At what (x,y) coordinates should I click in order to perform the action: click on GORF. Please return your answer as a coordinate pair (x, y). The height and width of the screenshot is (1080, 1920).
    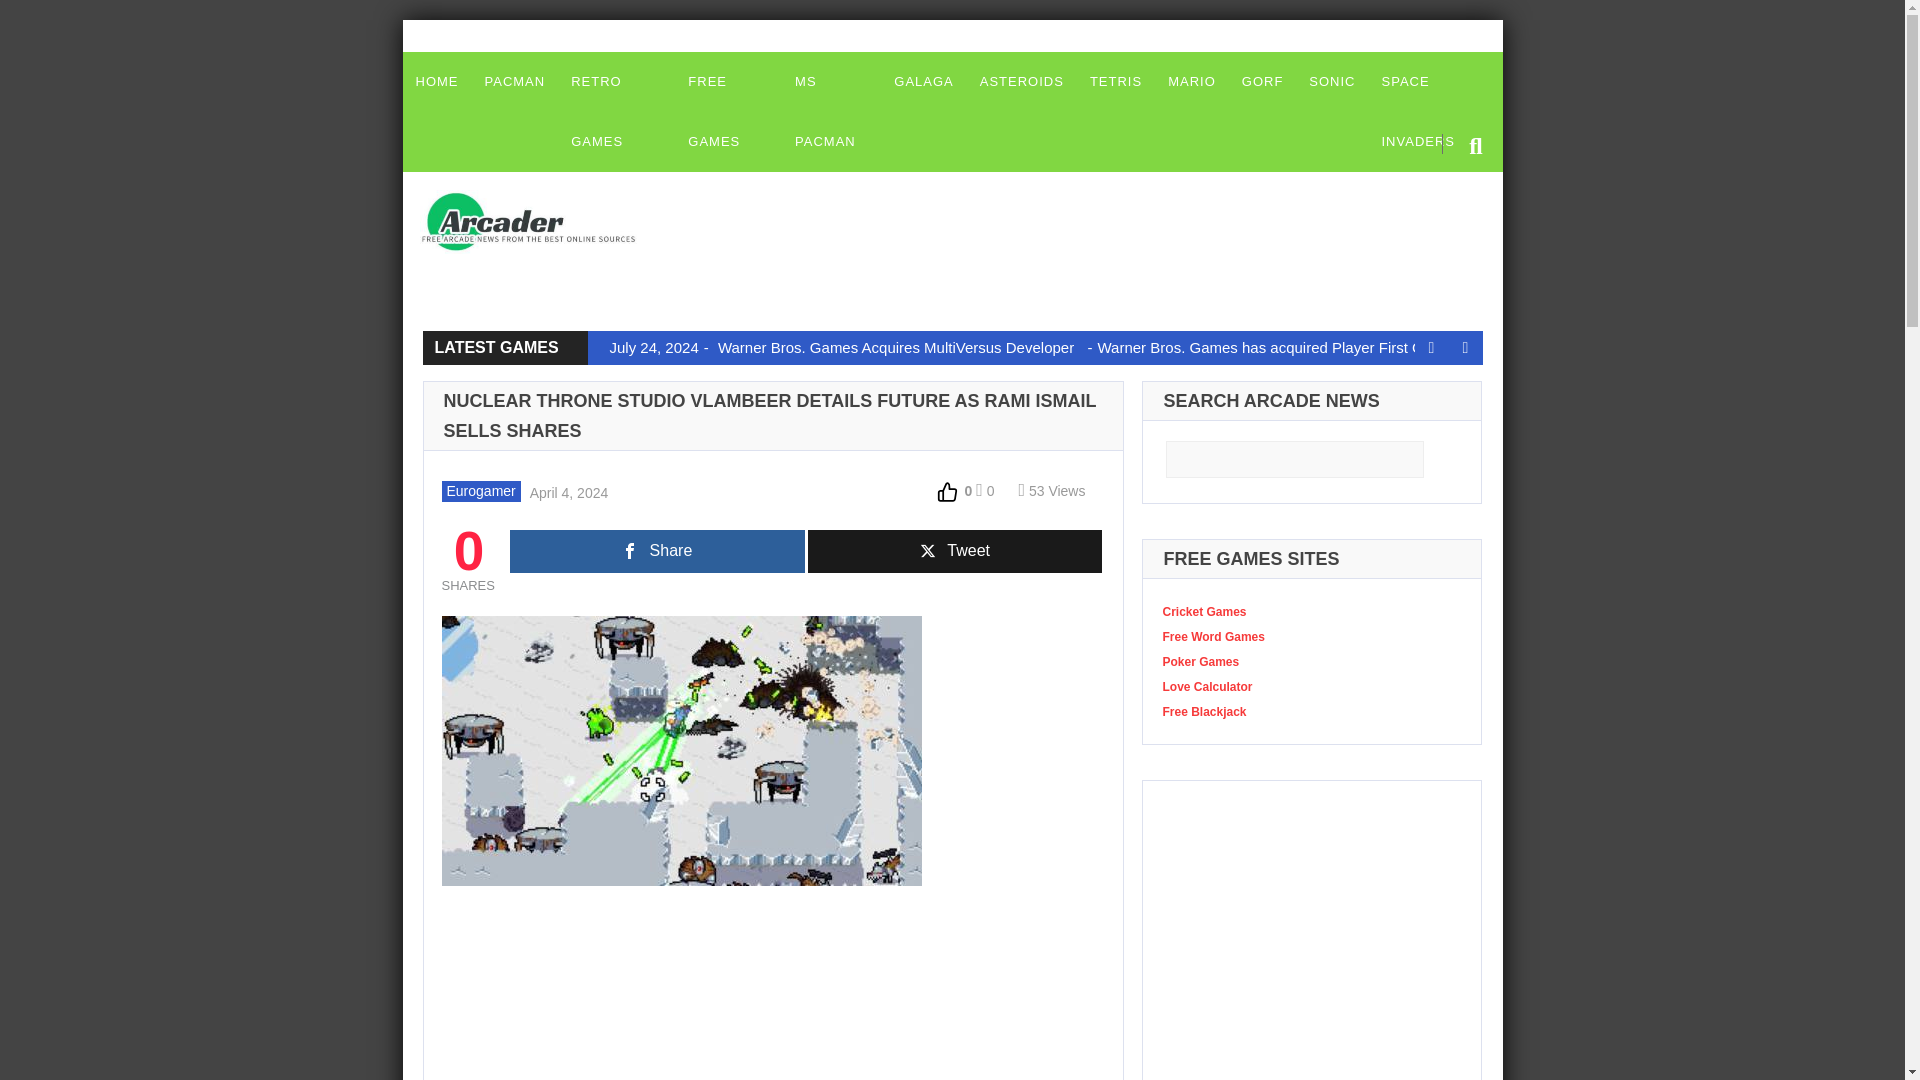
    Looking at the image, I should click on (1262, 82).